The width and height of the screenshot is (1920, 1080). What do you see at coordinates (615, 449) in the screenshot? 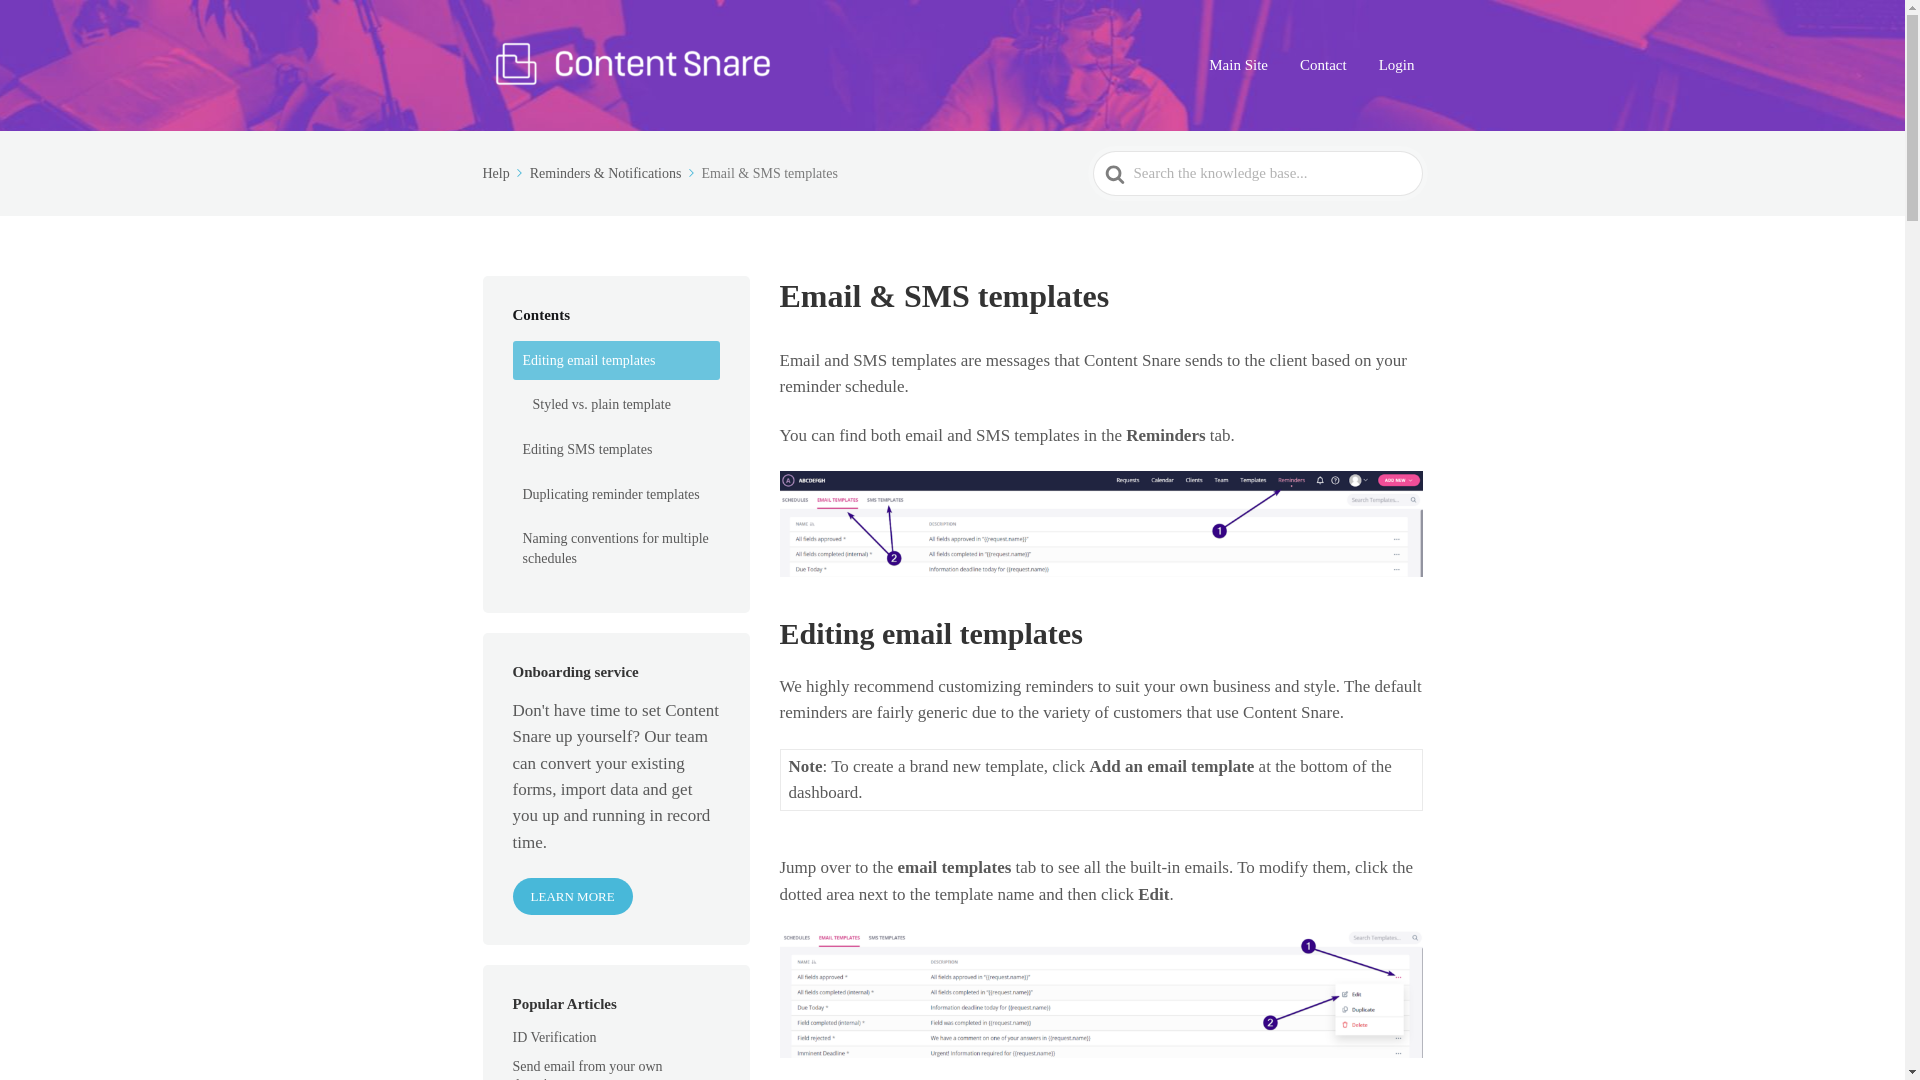
I see `Editing SMS templates` at bounding box center [615, 449].